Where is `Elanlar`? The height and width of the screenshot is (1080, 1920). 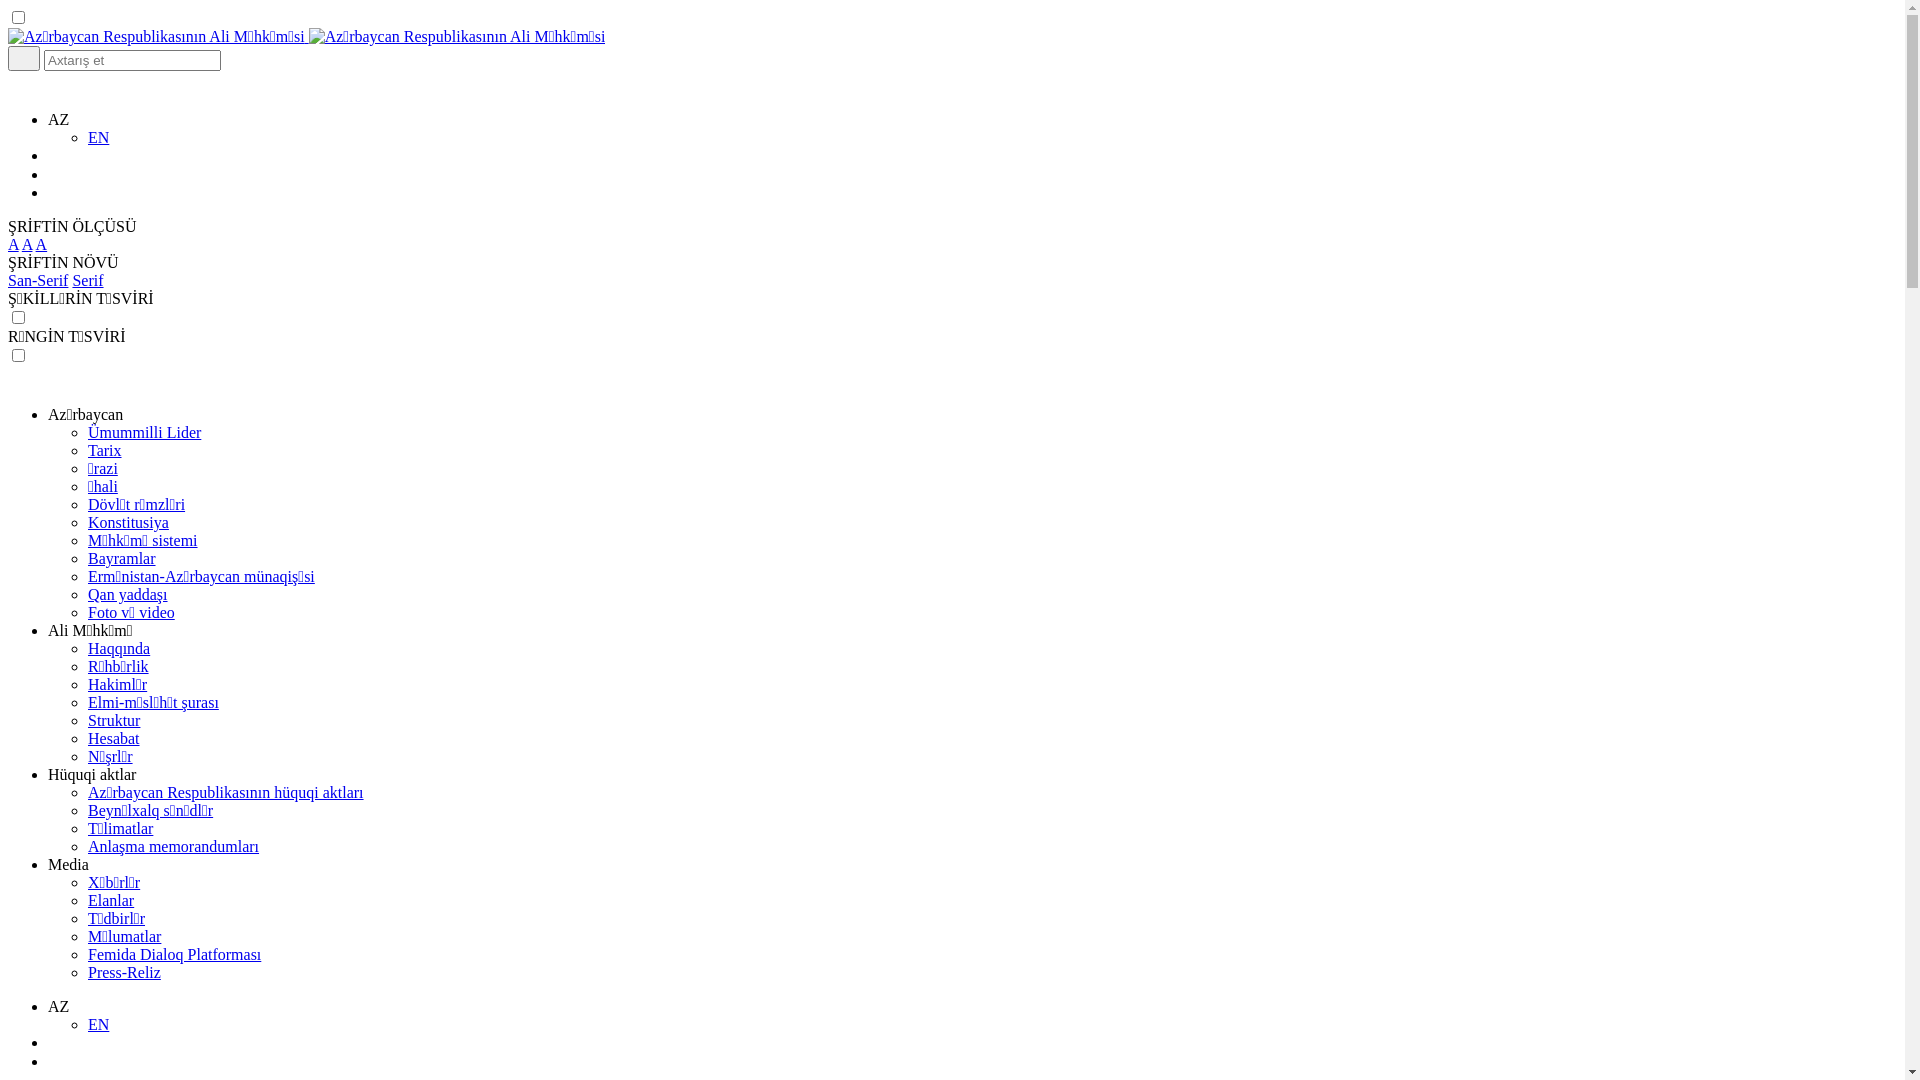 Elanlar is located at coordinates (111, 900).